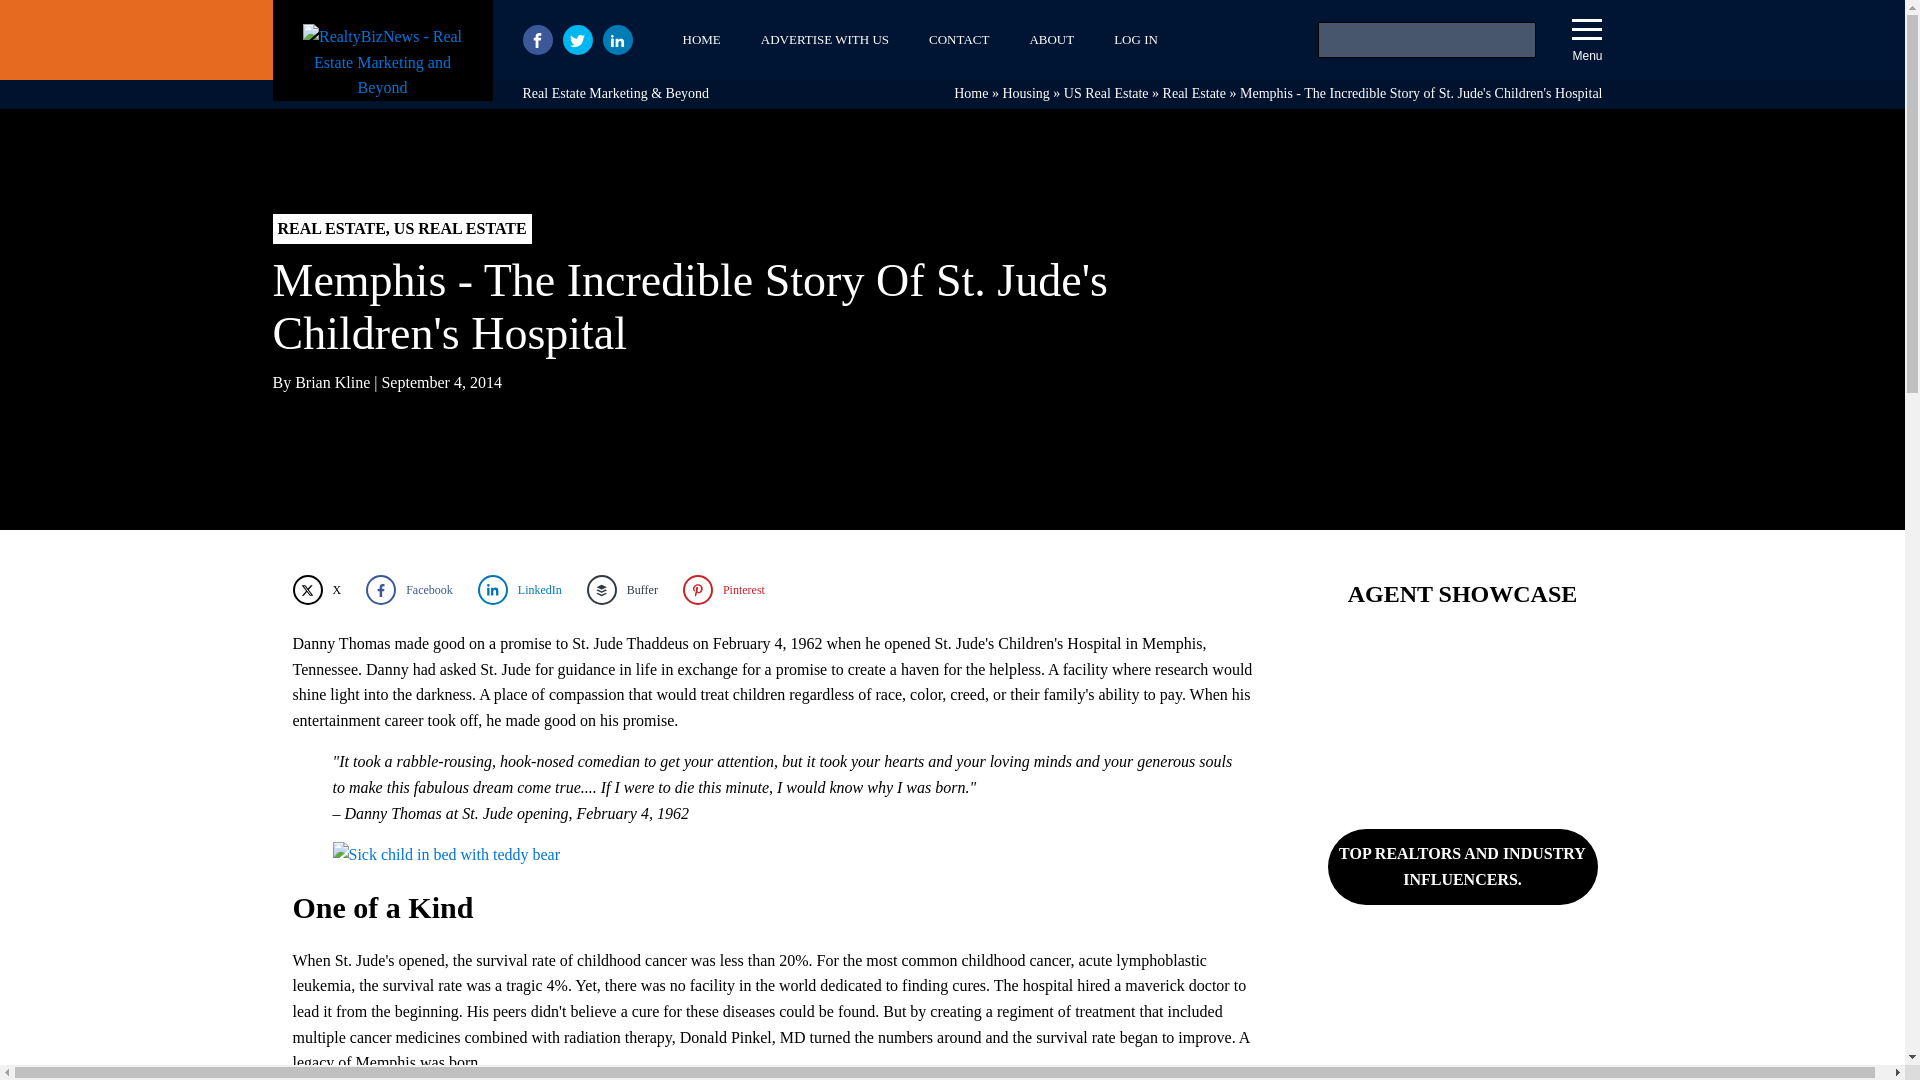 Image resolution: width=1920 pixels, height=1080 pixels. Describe the element at coordinates (1052, 40) in the screenshot. I see `ABOUT` at that location.